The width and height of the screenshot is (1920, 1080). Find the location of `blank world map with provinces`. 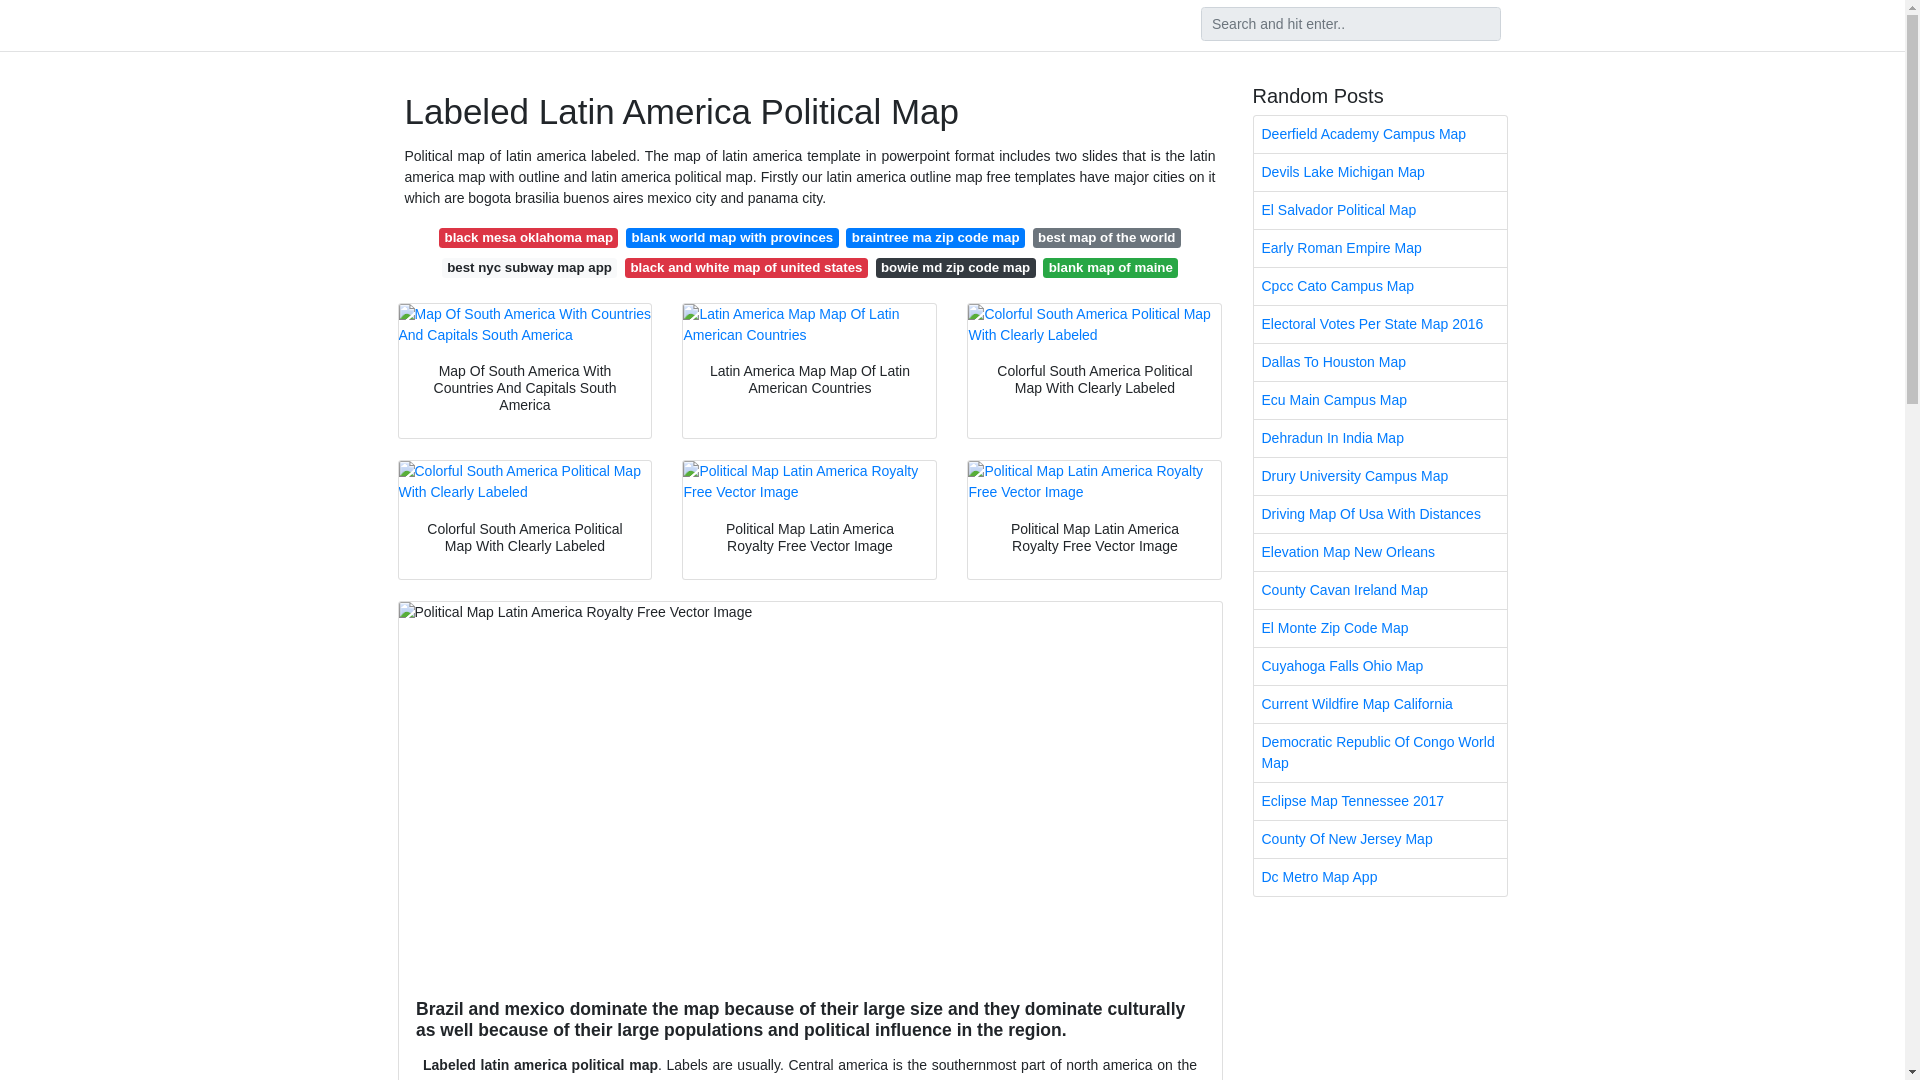

blank world map with provinces is located at coordinates (731, 238).